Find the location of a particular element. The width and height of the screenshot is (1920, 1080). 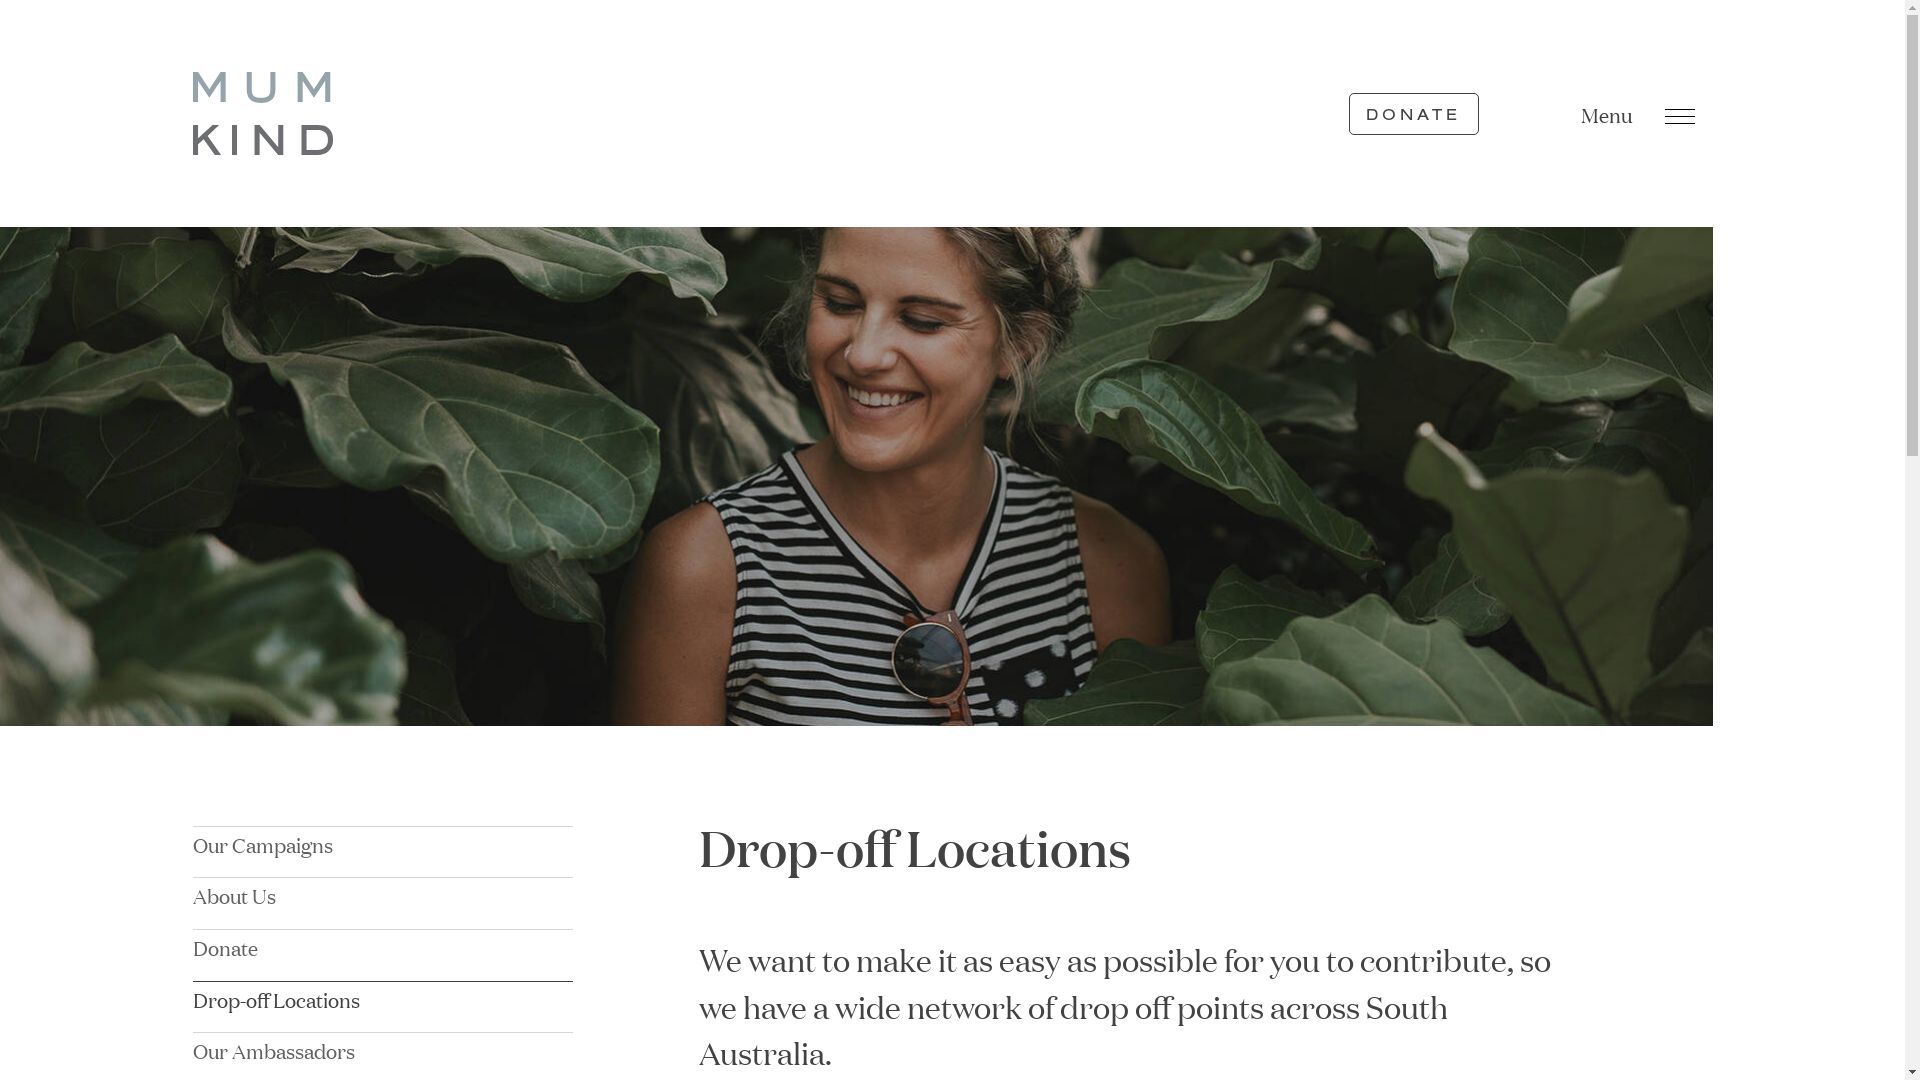

DONATE is located at coordinates (1414, 113).